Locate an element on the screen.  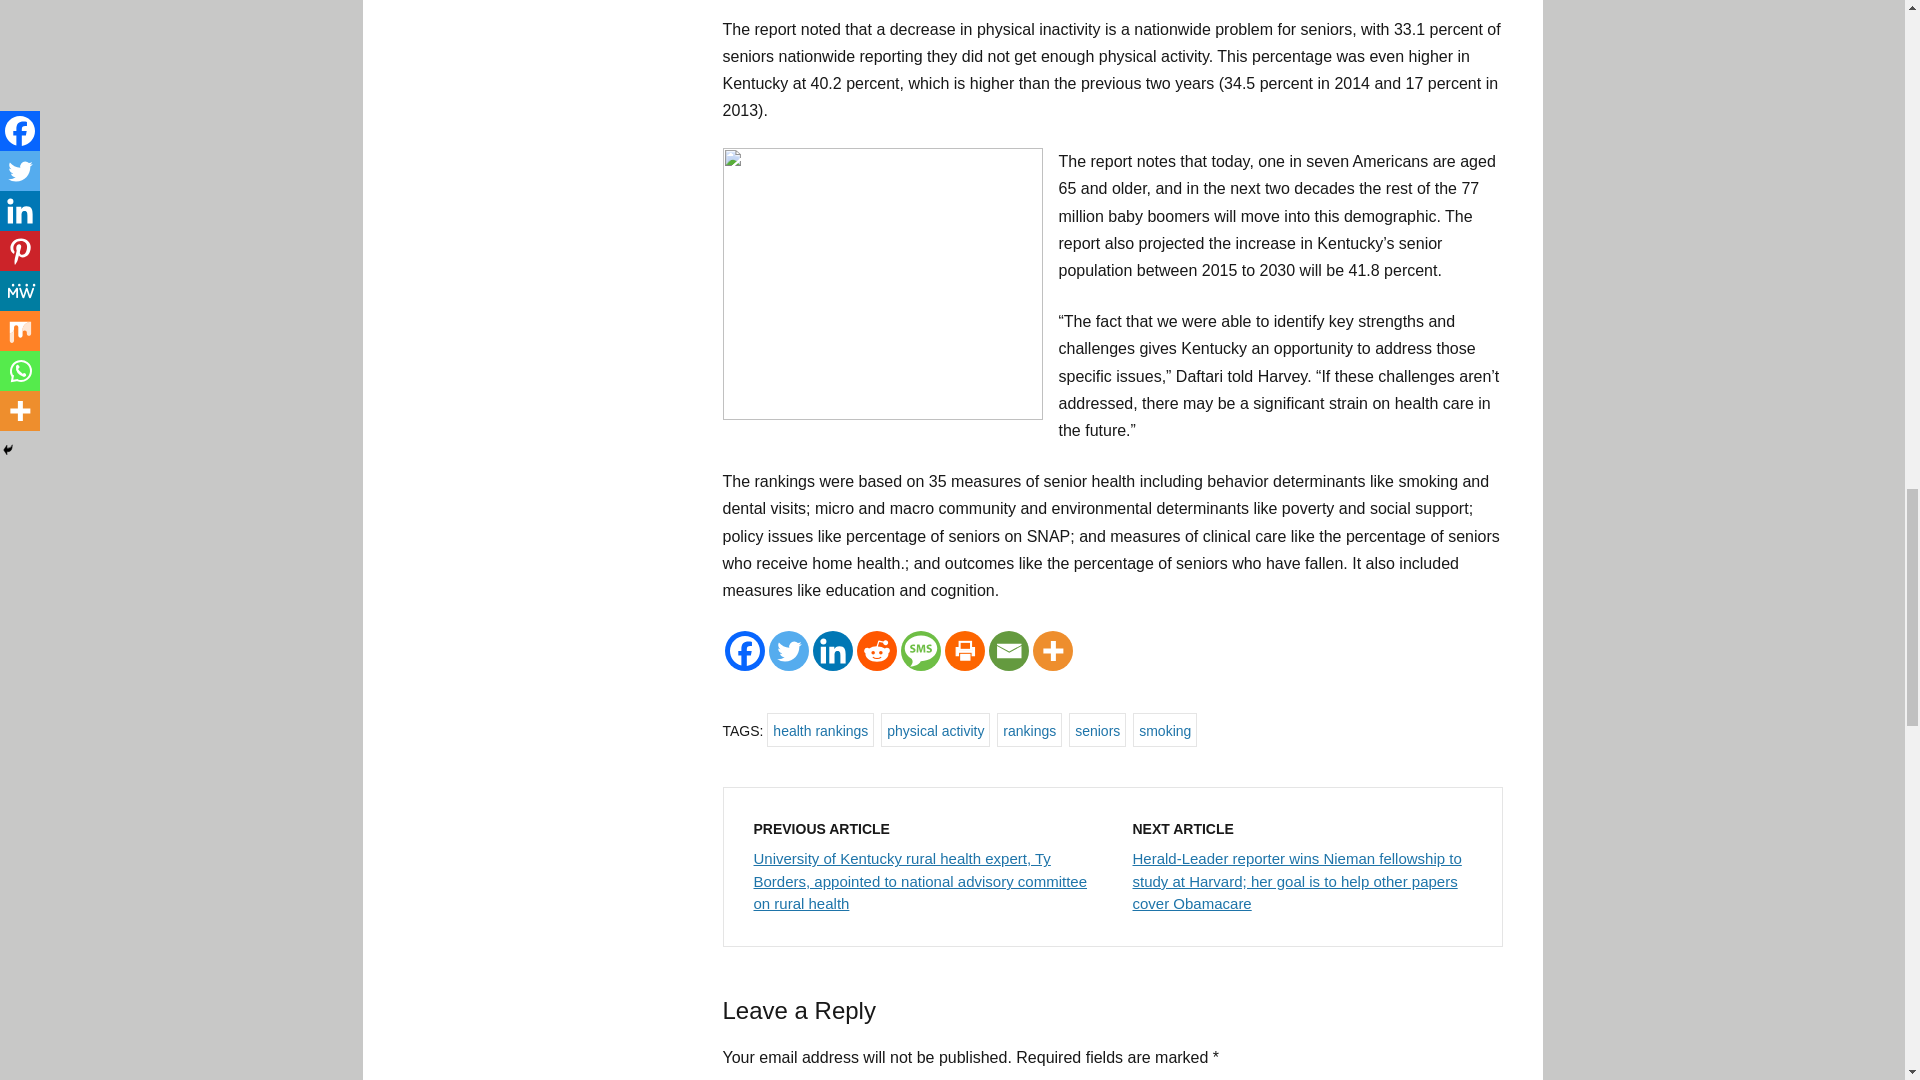
Email is located at coordinates (1008, 650).